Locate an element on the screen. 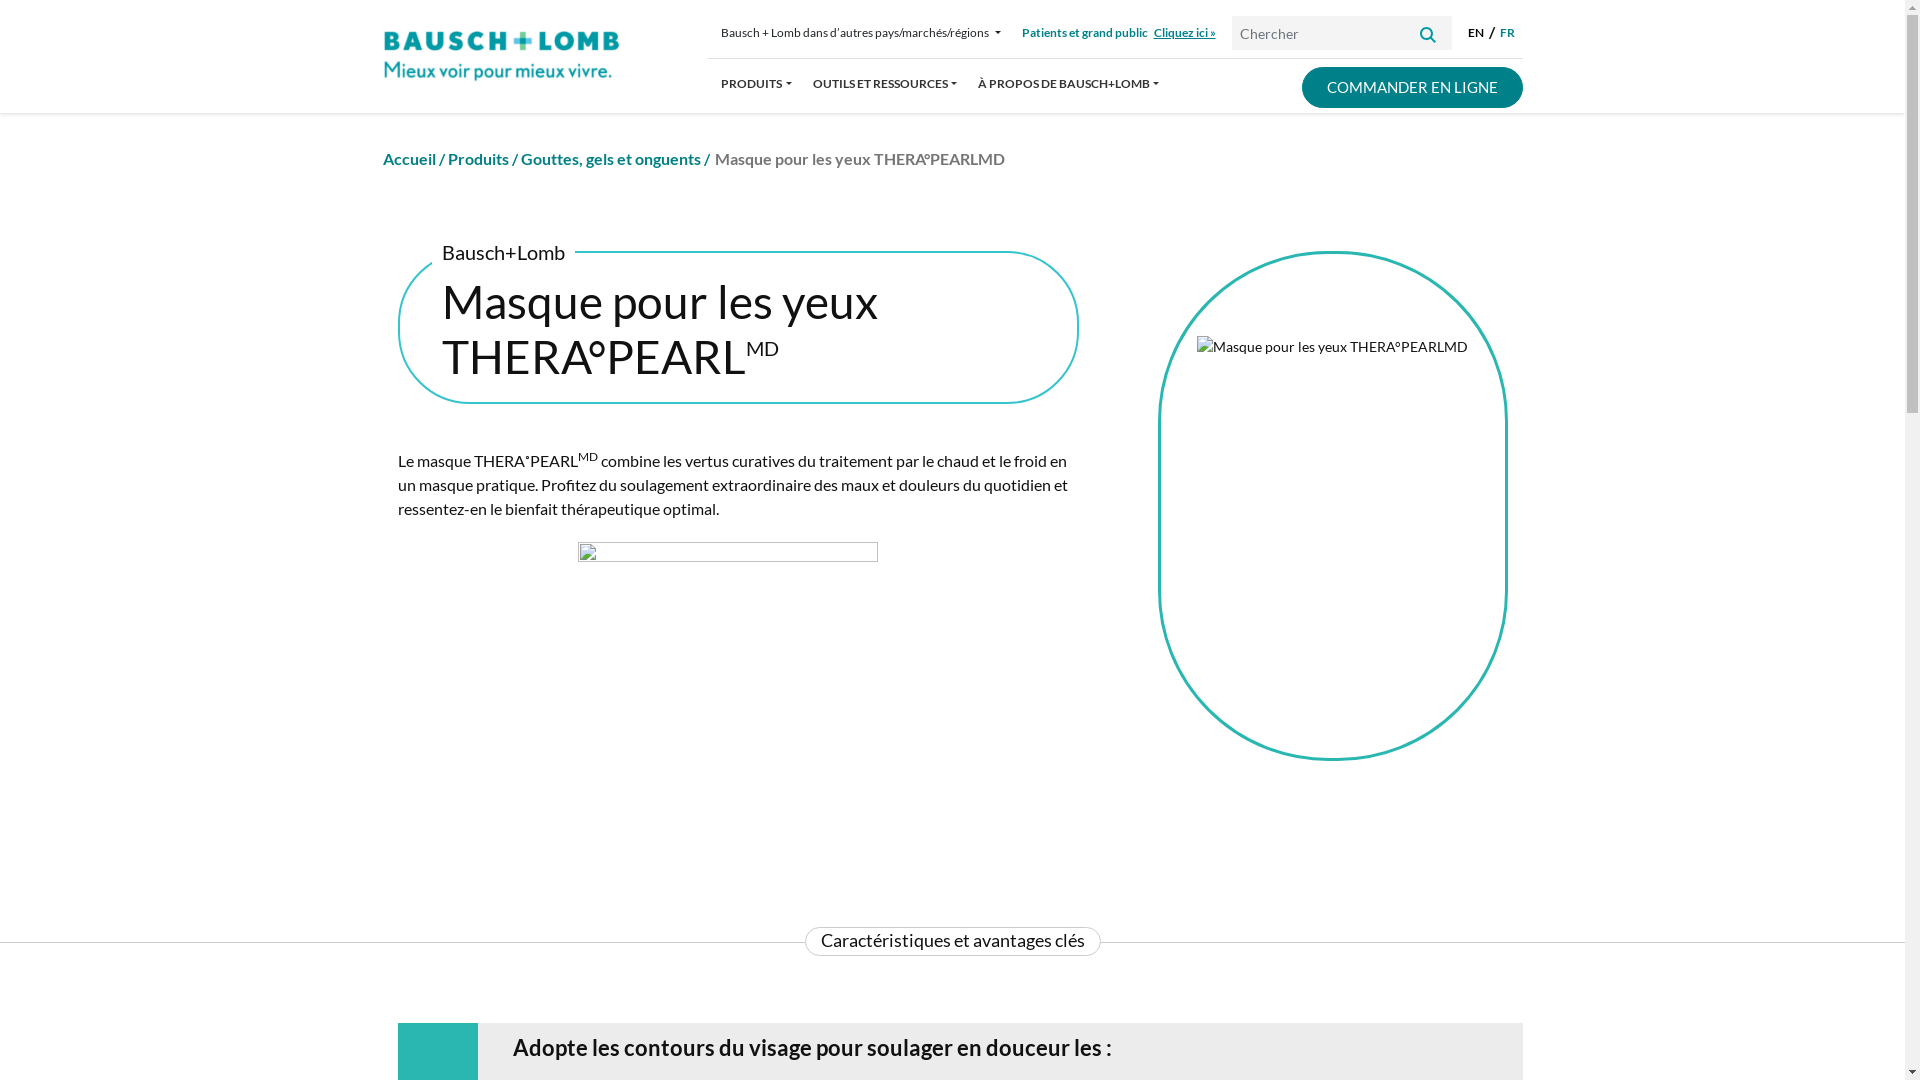 The height and width of the screenshot is (1080, 1920). search is located at coordinates (1428, 32).